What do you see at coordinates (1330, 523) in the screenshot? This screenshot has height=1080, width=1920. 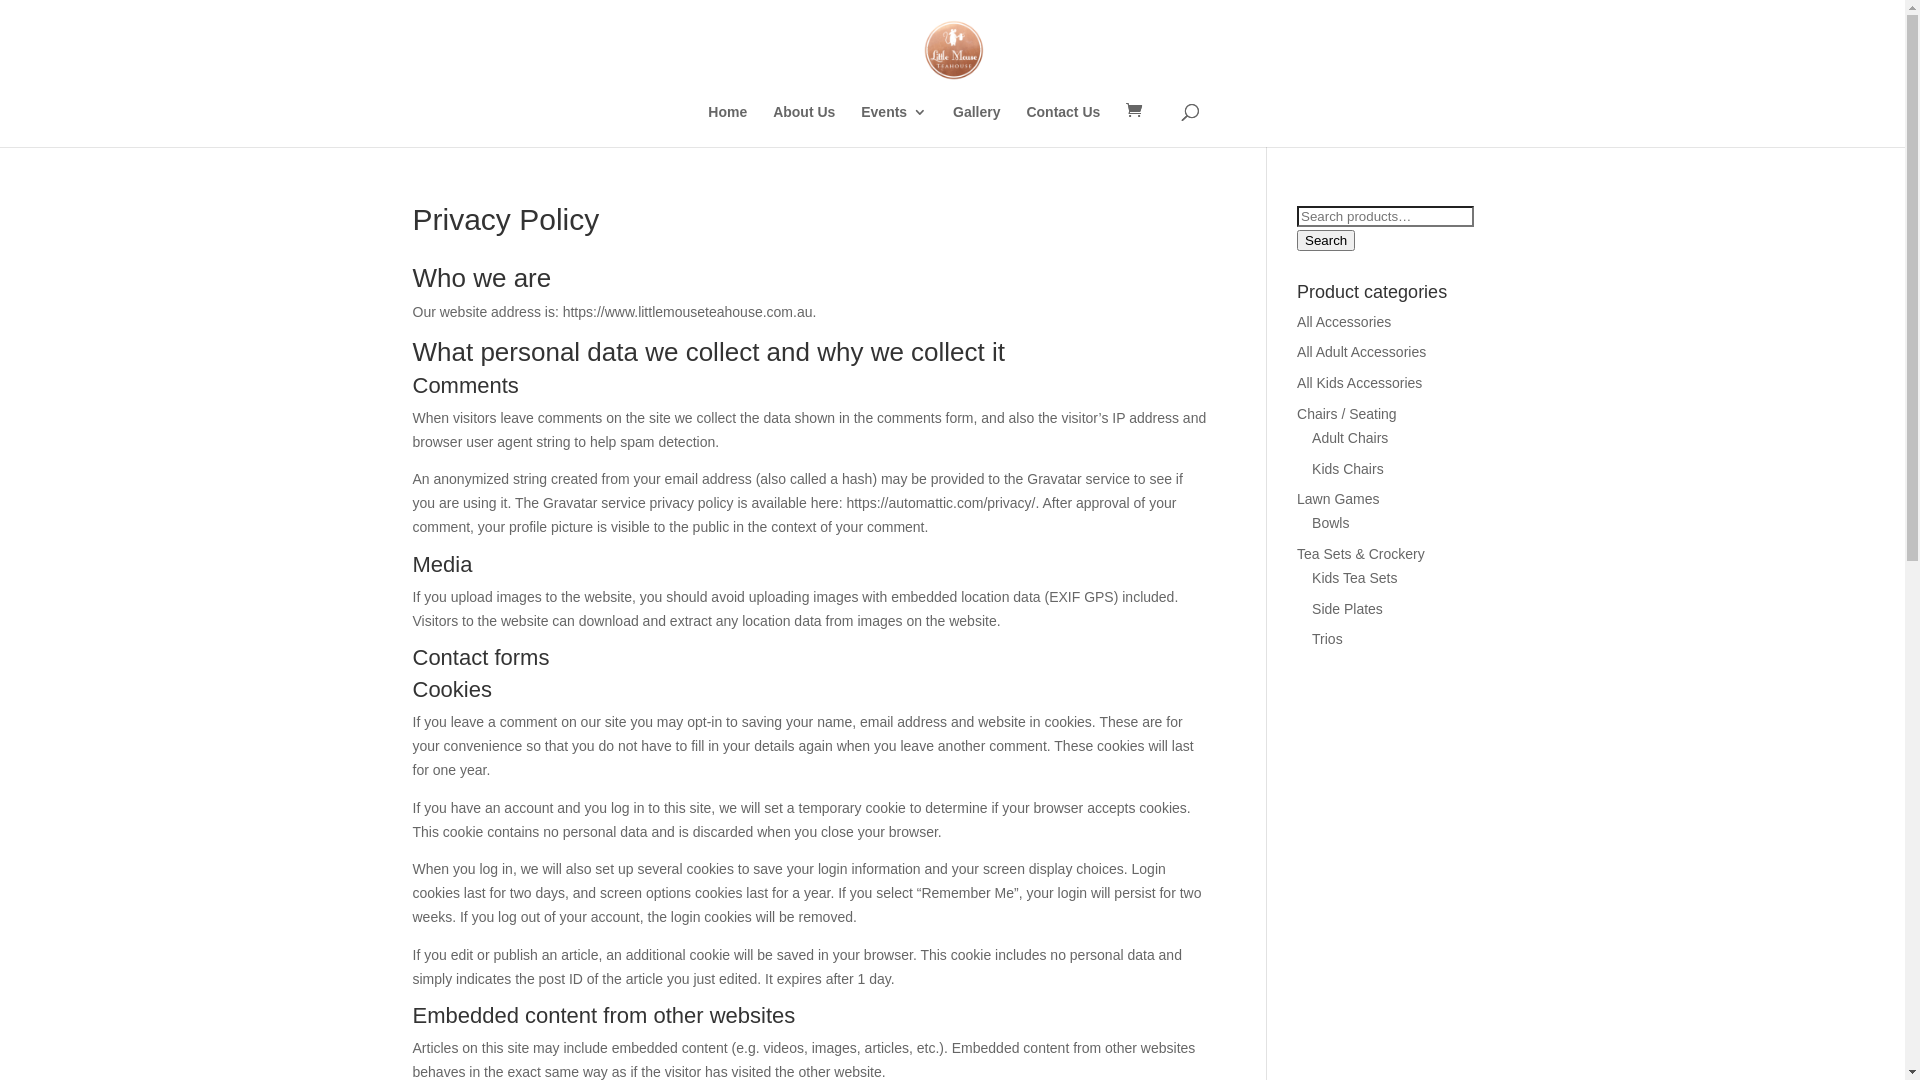 I see `Bowls` at bounding box center [1330, 523].